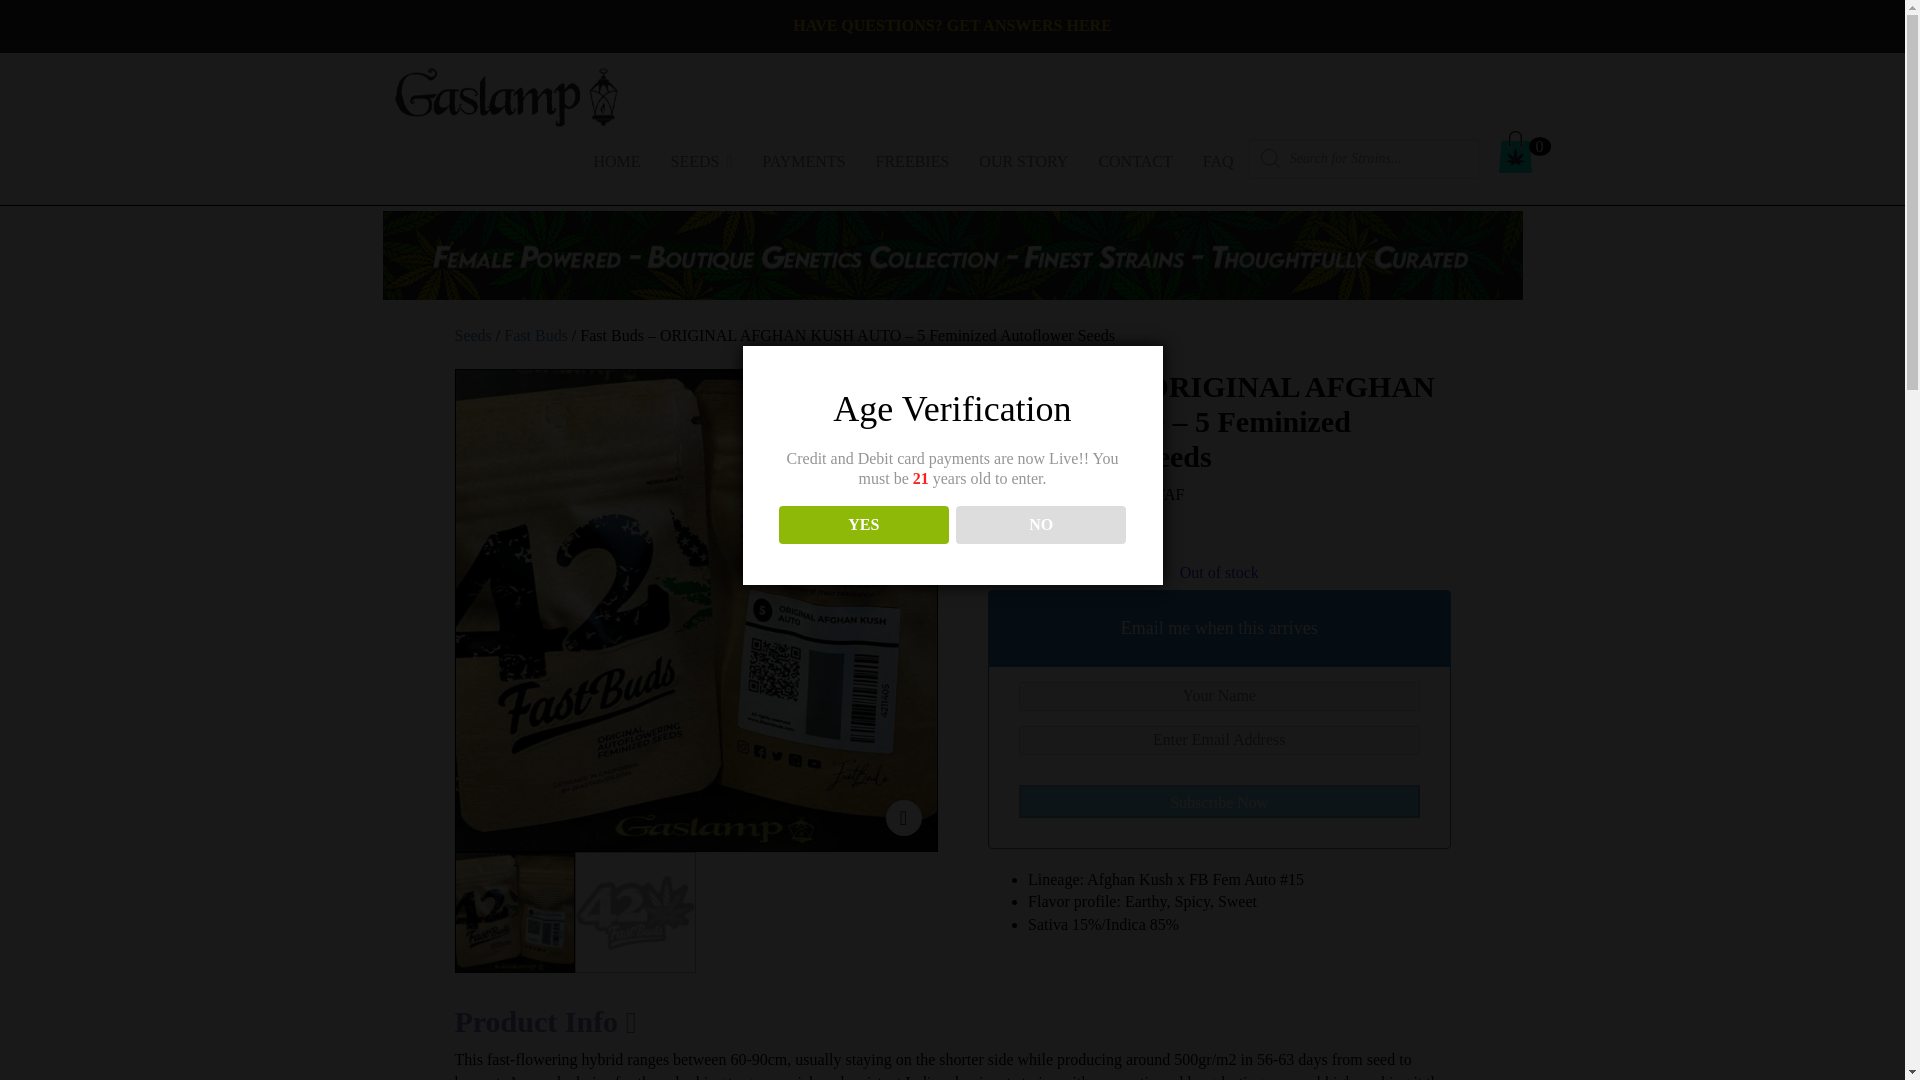 The height and width of the screenshot is (1080, 1920). I want to click on FREEBIES, so click(912, 156).